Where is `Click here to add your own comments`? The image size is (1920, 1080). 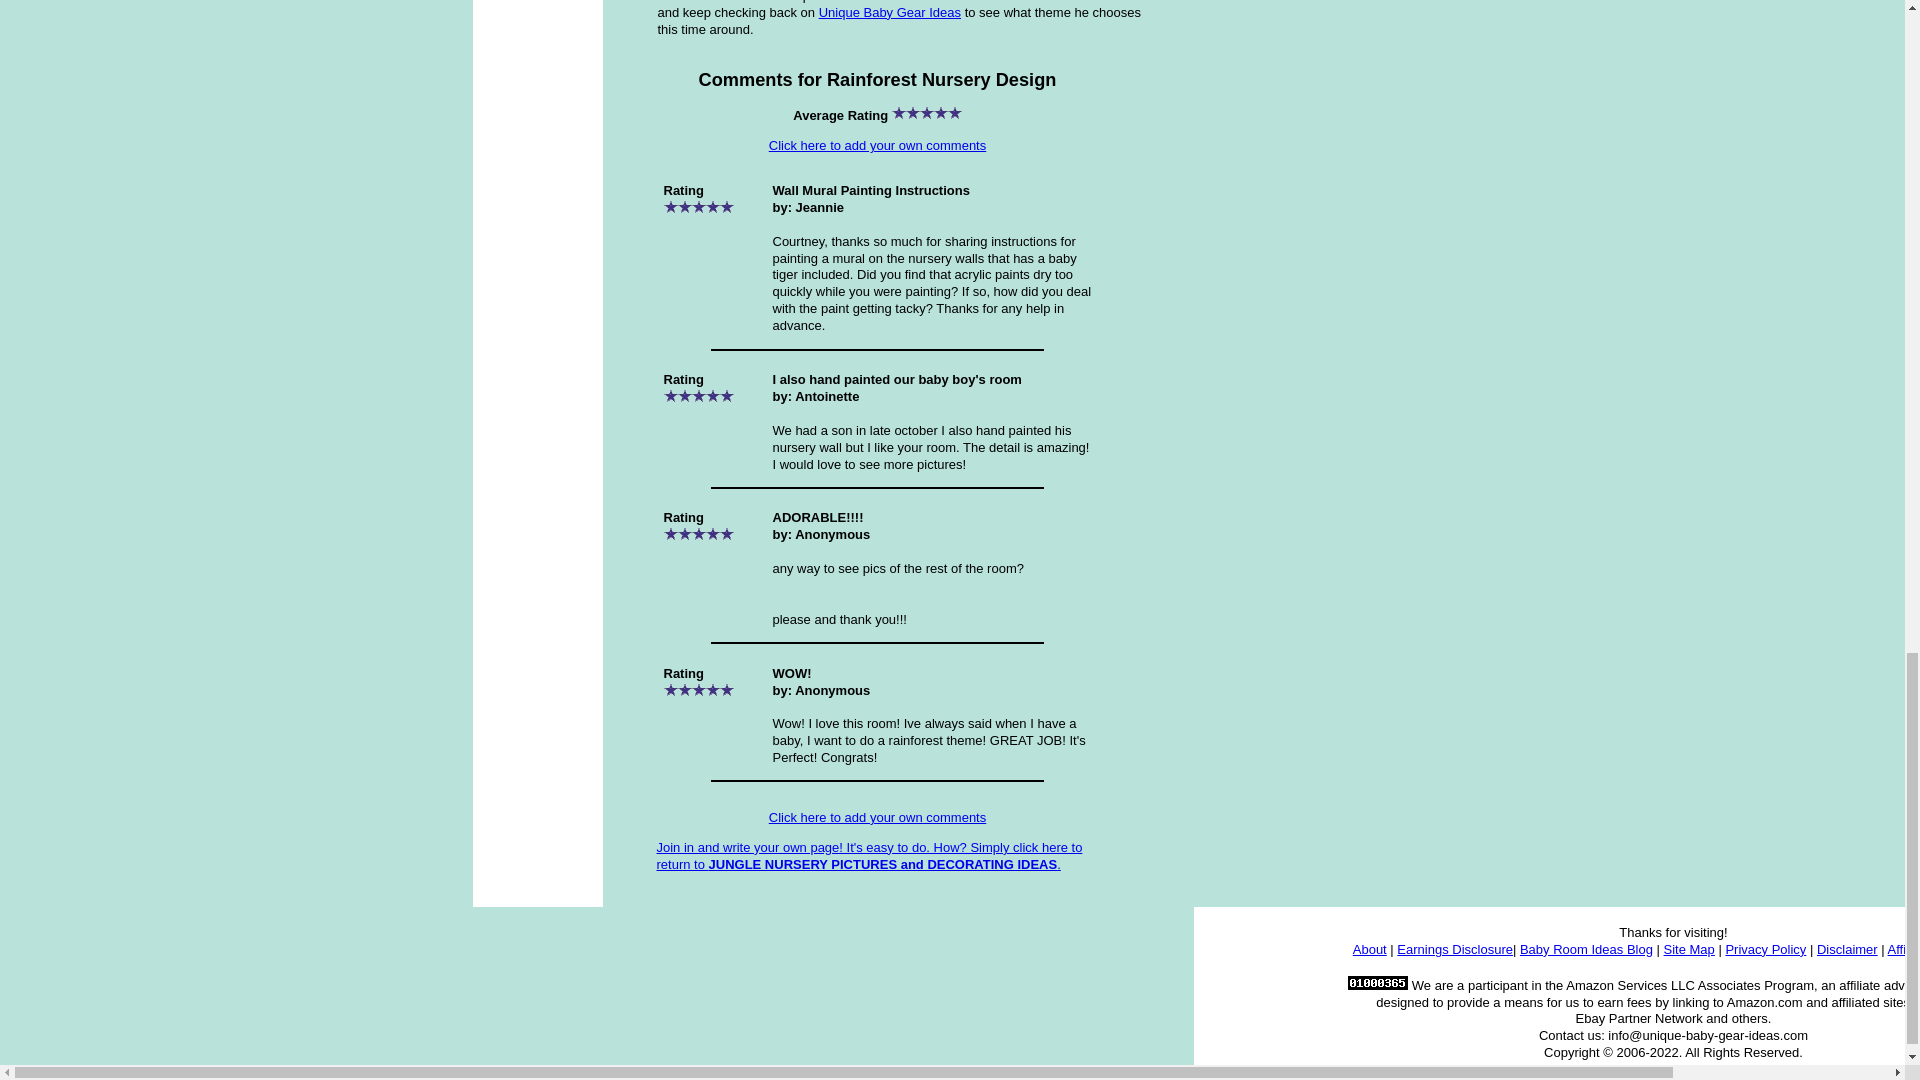
Click here to add your own comments is located at coordinates (878, 146).